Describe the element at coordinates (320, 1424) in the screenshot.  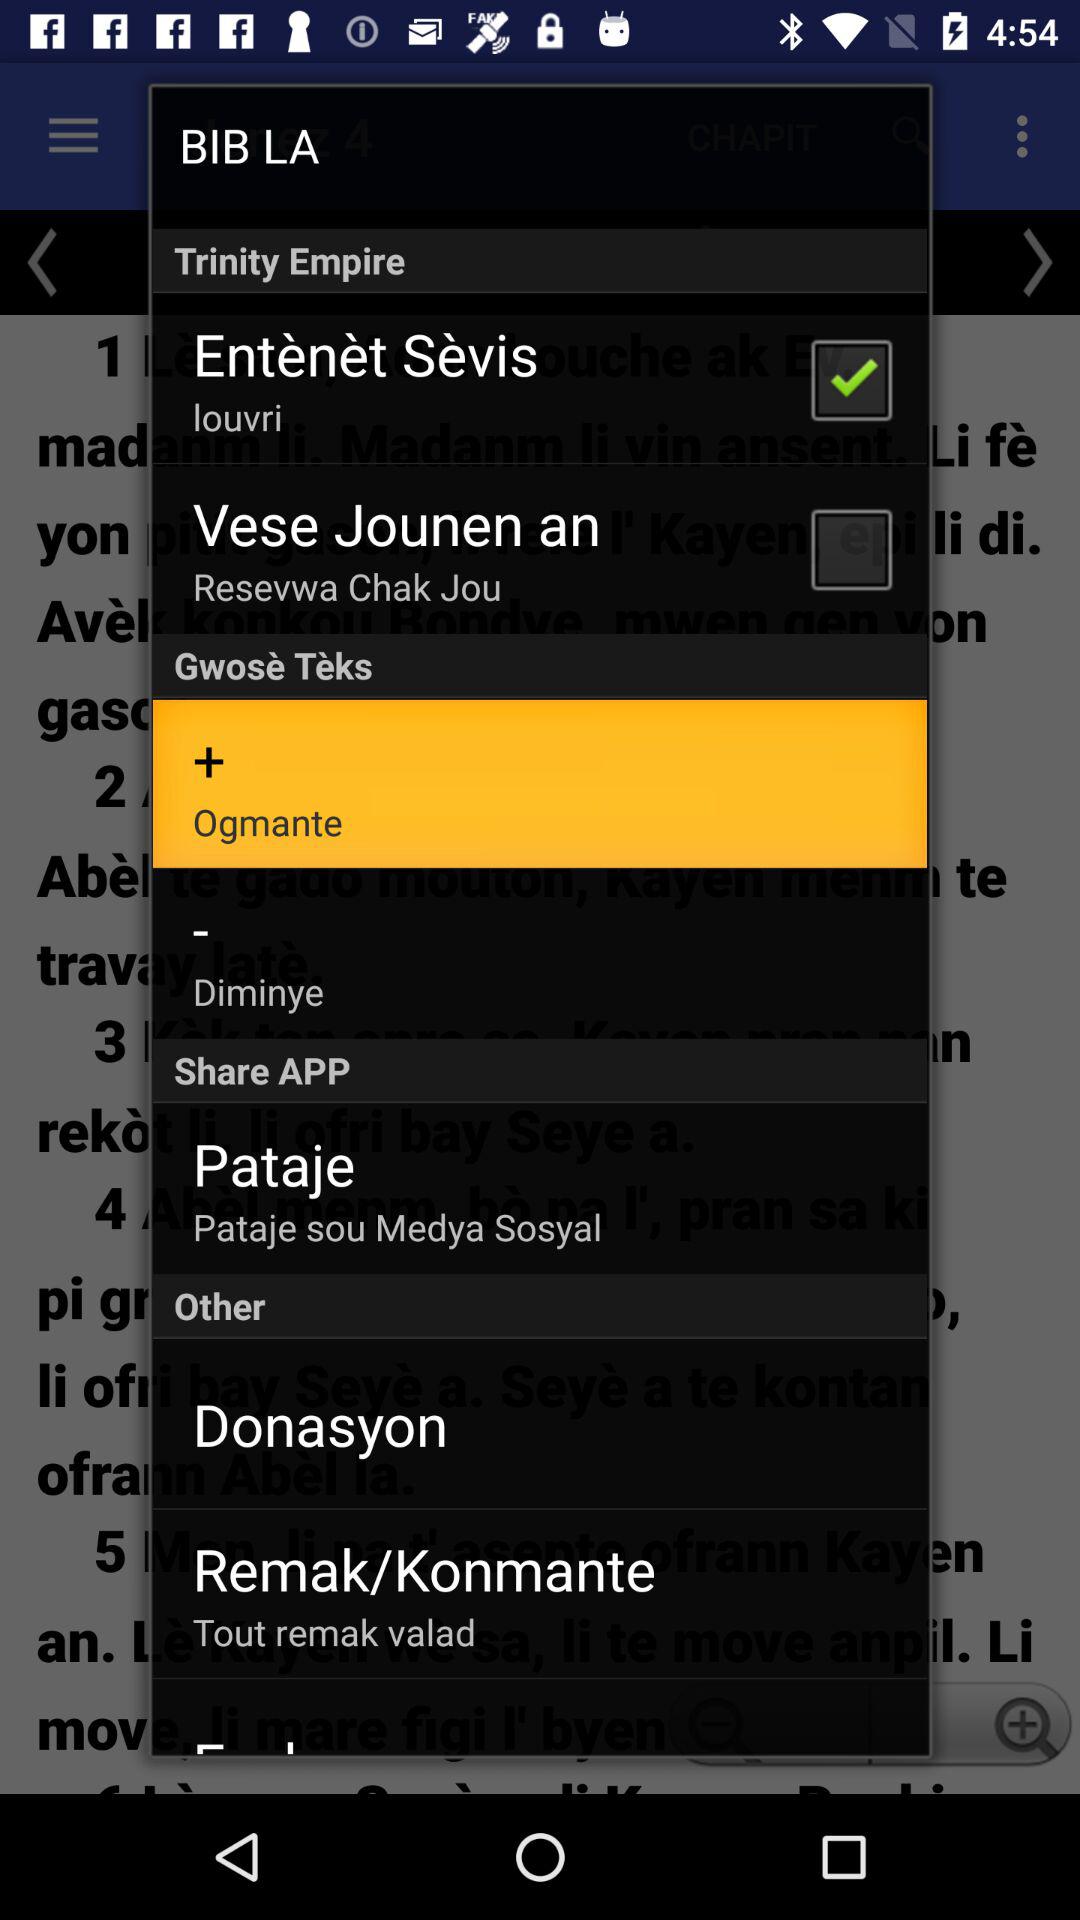
I see `scroll until the donasyon app` at that location.